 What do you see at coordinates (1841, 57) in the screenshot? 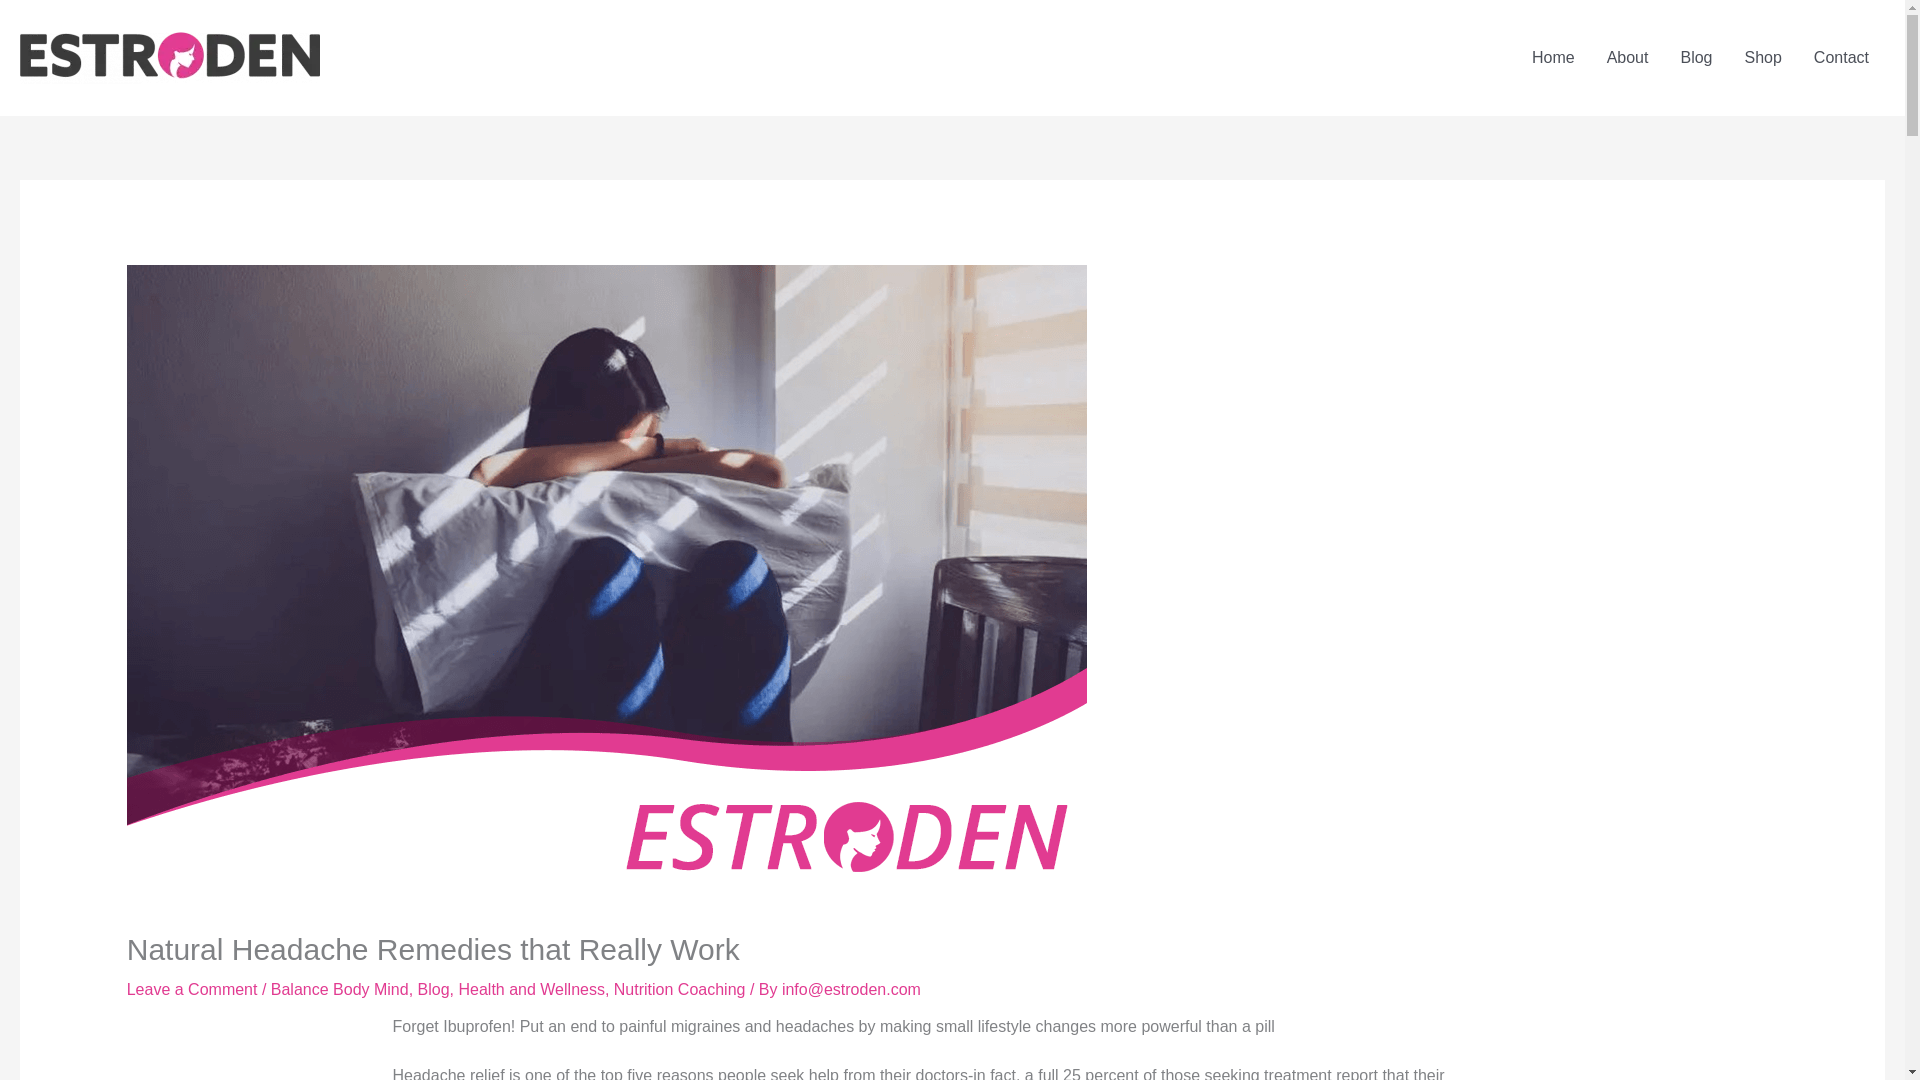
I see `Contact` at bounding box center [1841, 57].